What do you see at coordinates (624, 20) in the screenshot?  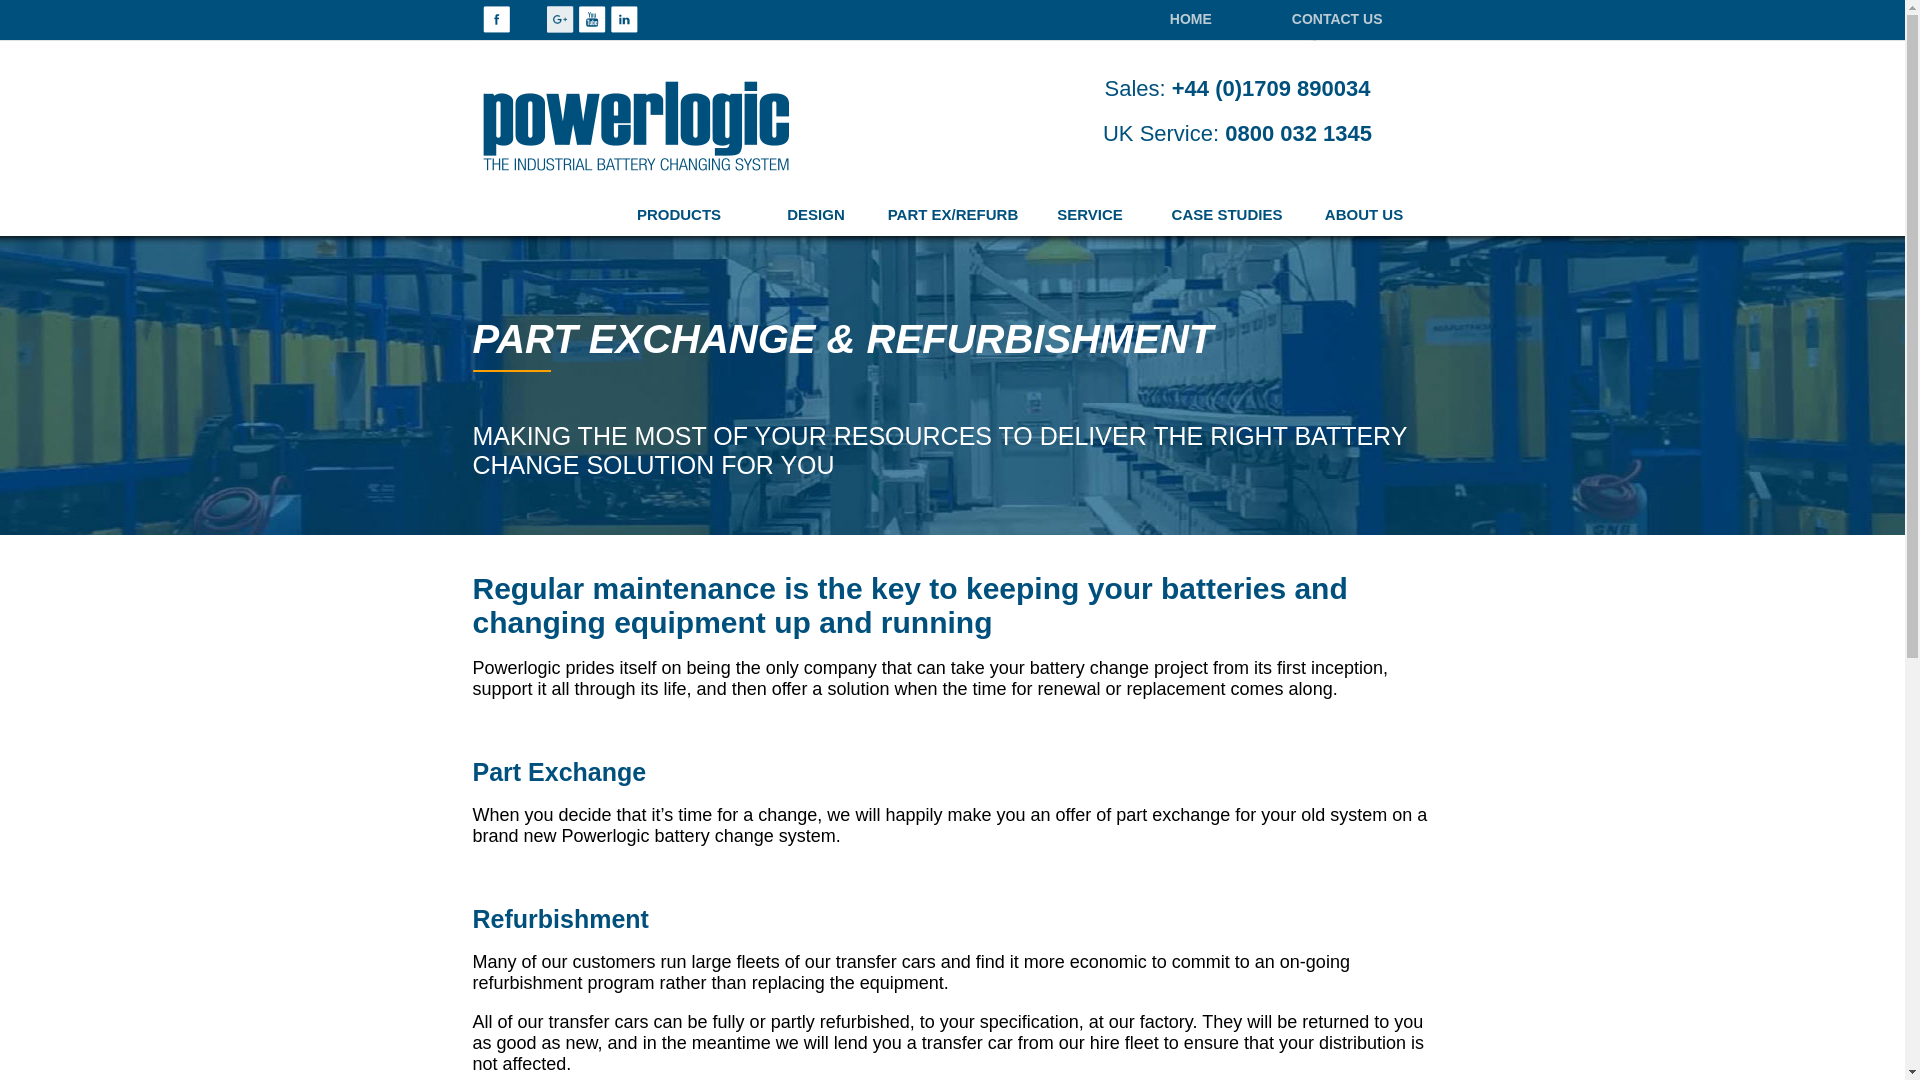 I see `LinkedIn` at bounding box center [624, 20].